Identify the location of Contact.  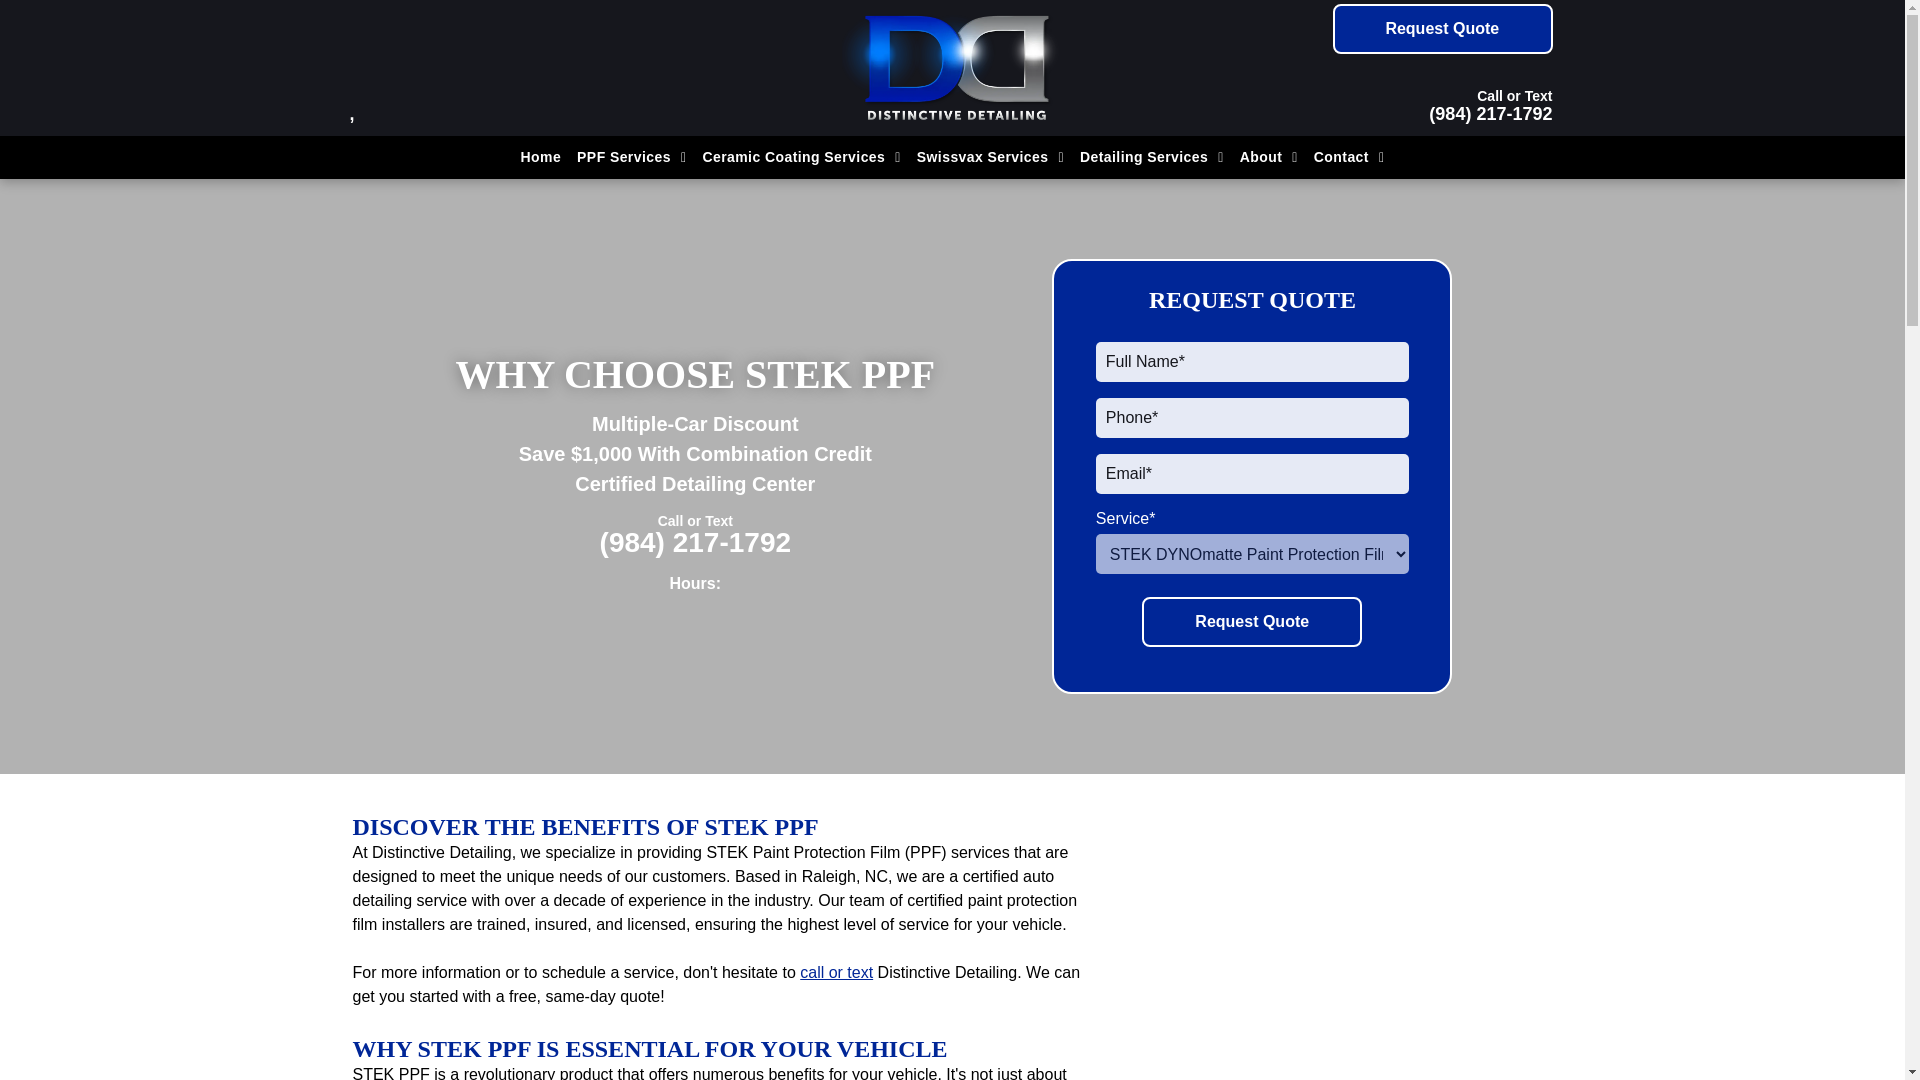
(1349, 156).